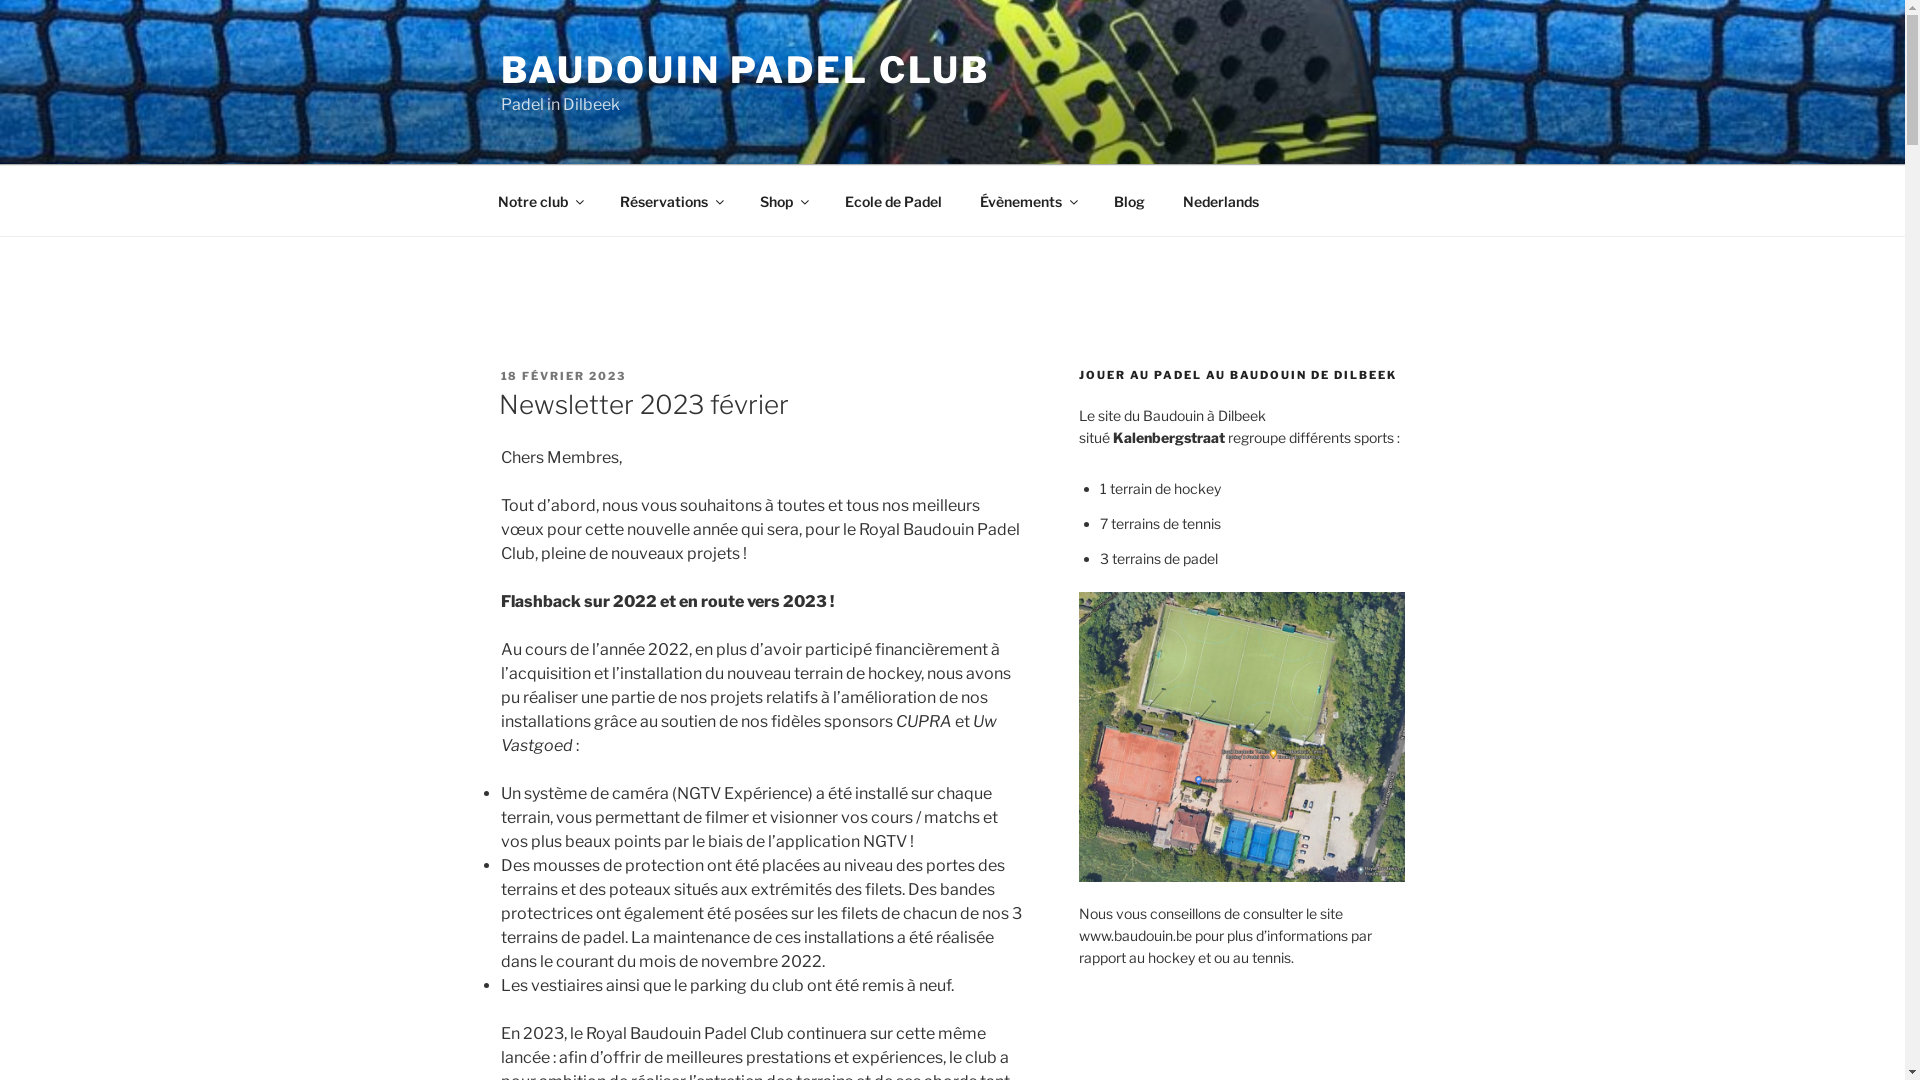 This screenshot has width=1920, height=1080. I want to click on Blog, so click(1129, 200).